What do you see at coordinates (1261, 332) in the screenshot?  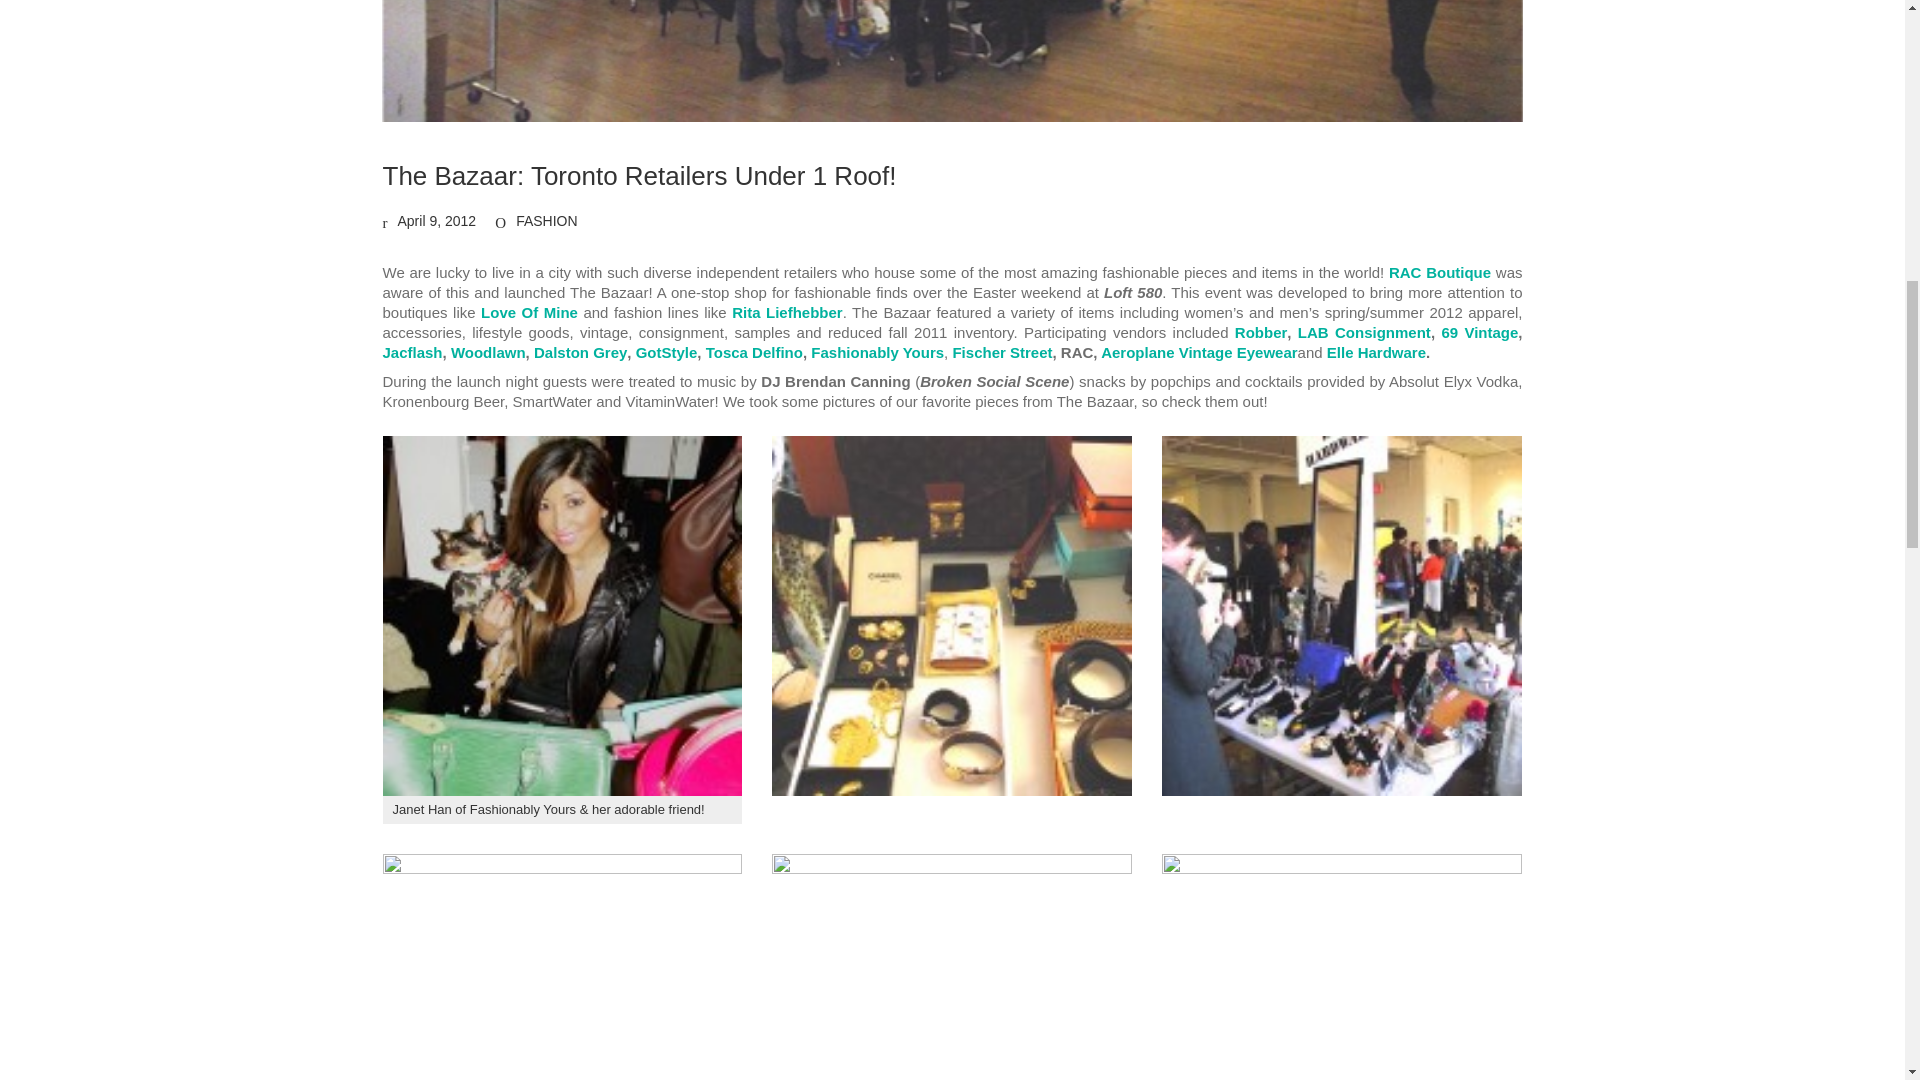 I see `Robber` at bounding box center [1261, 332].